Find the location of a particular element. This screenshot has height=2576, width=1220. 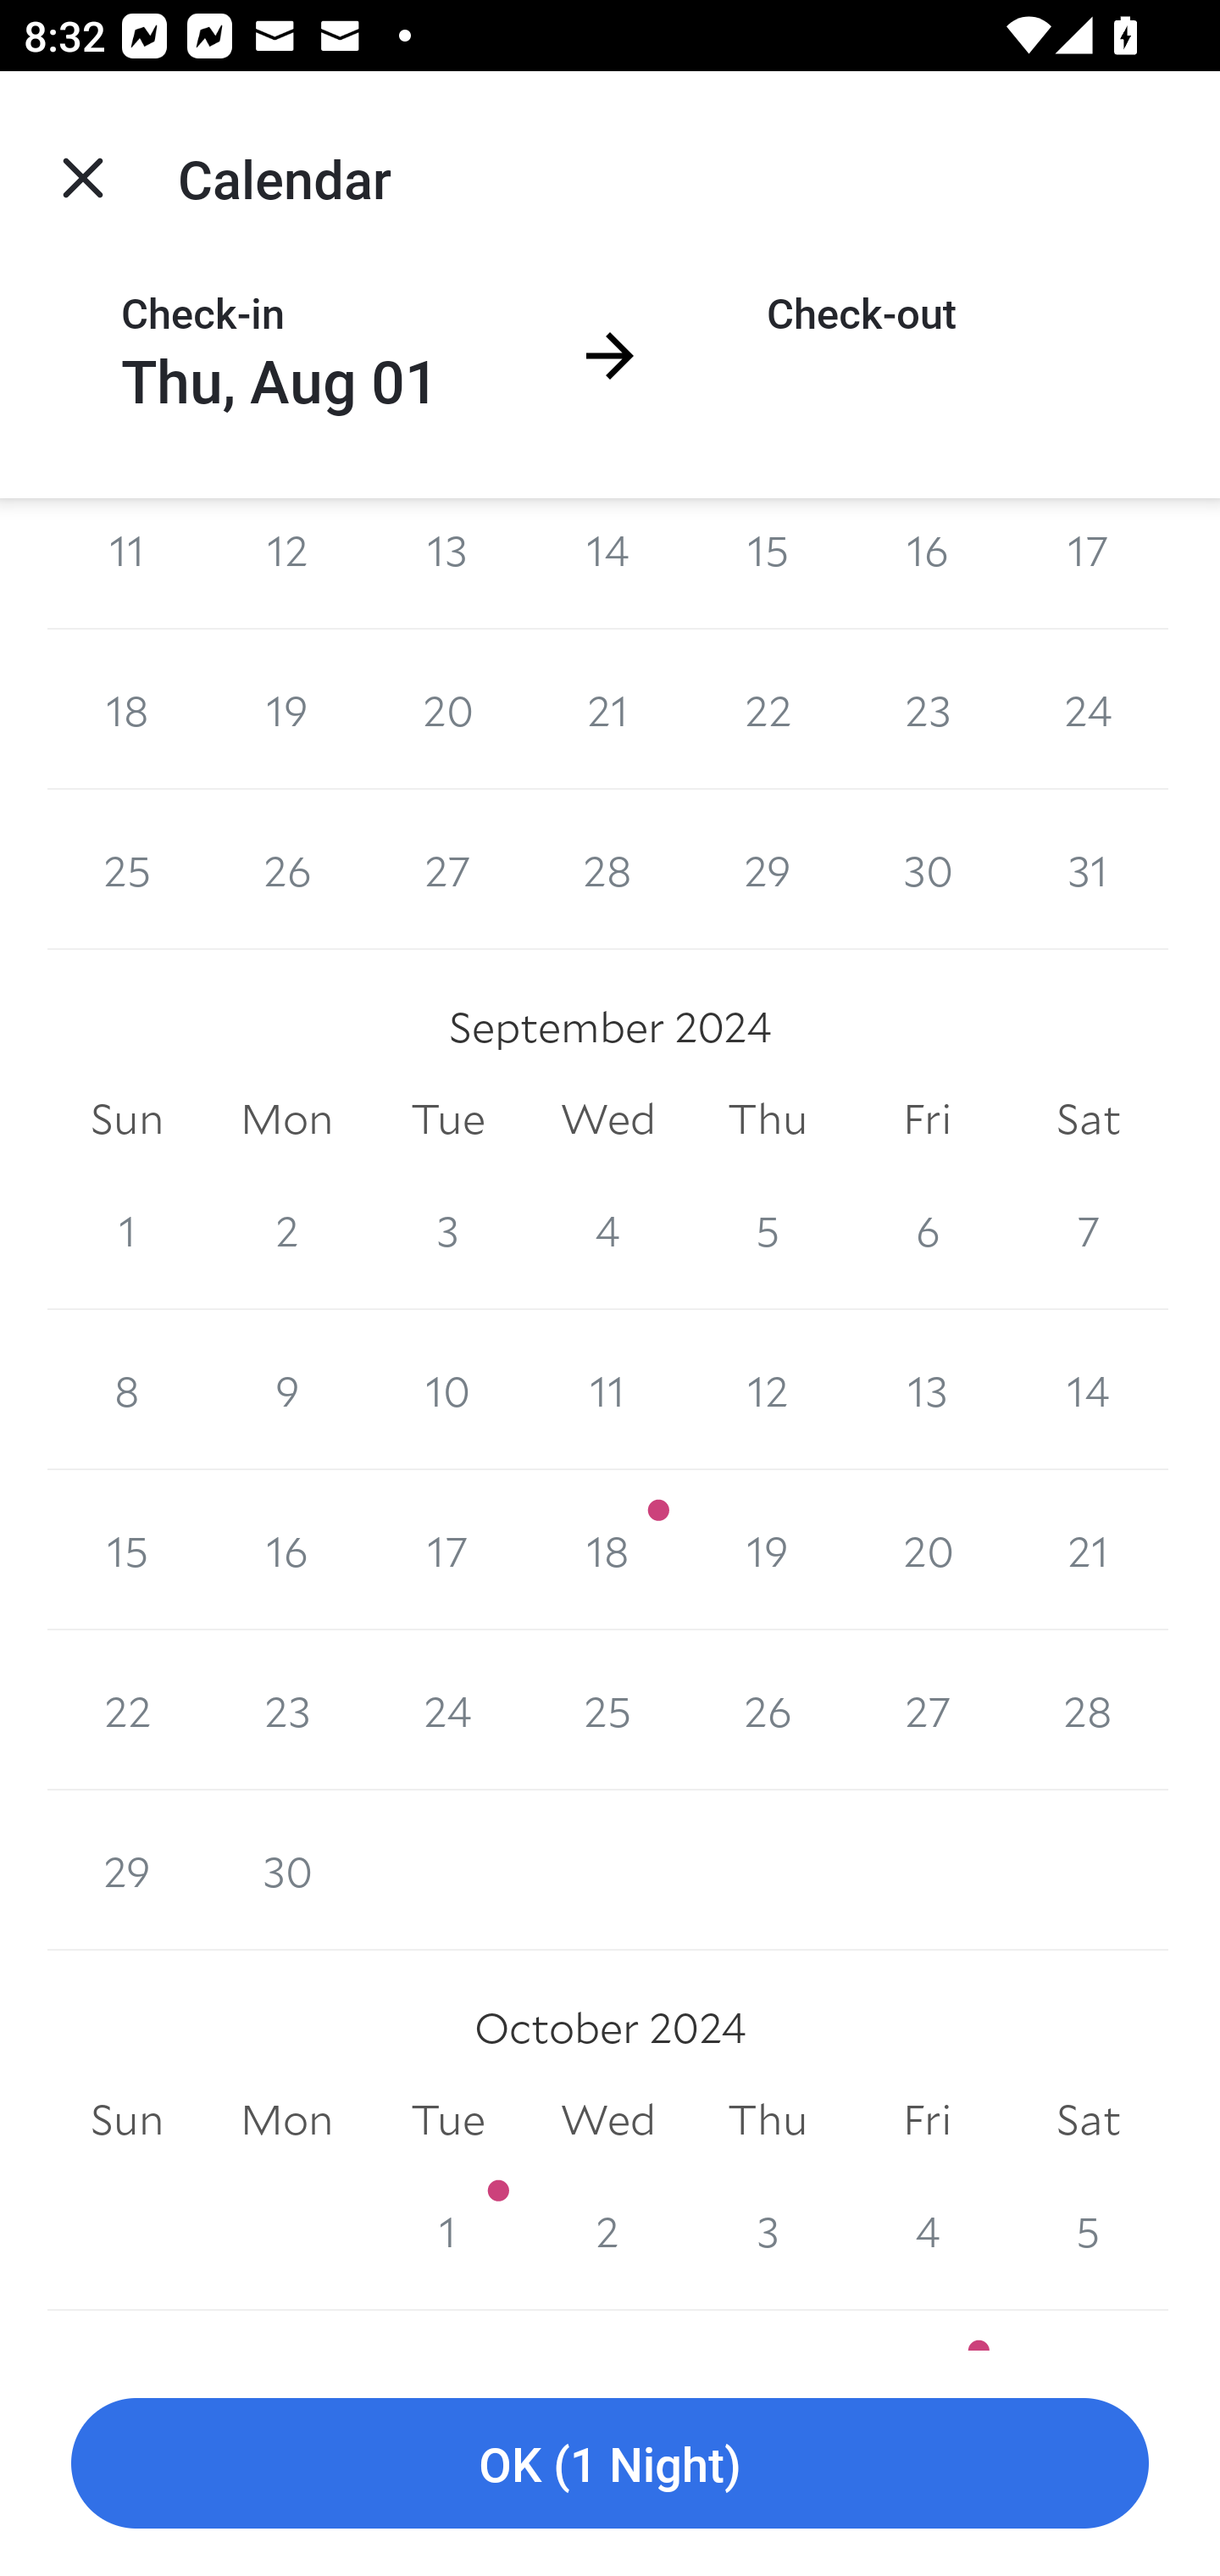

Thu is located at coordinates (768, 1119).